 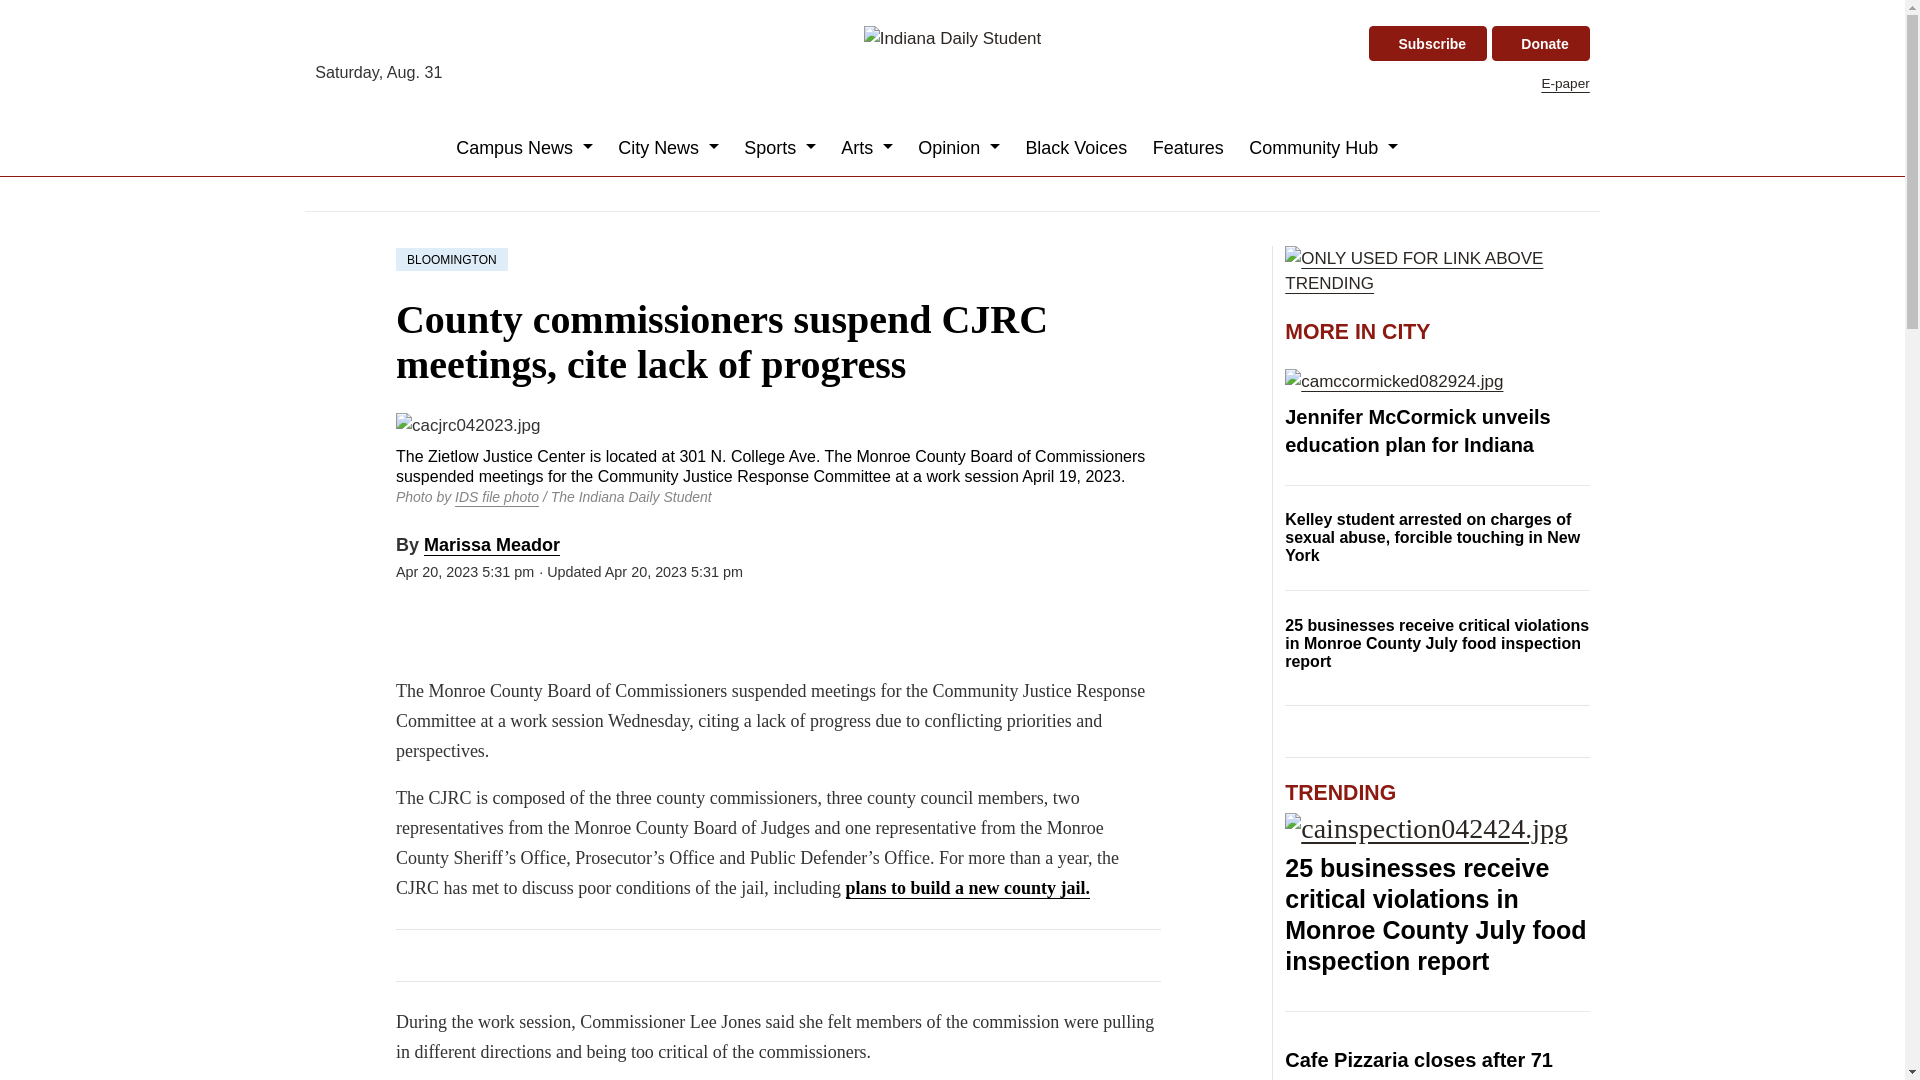 I want to click on Jennifer McCormick unveils education plan for Indiana, so click(x=1436, y=382).